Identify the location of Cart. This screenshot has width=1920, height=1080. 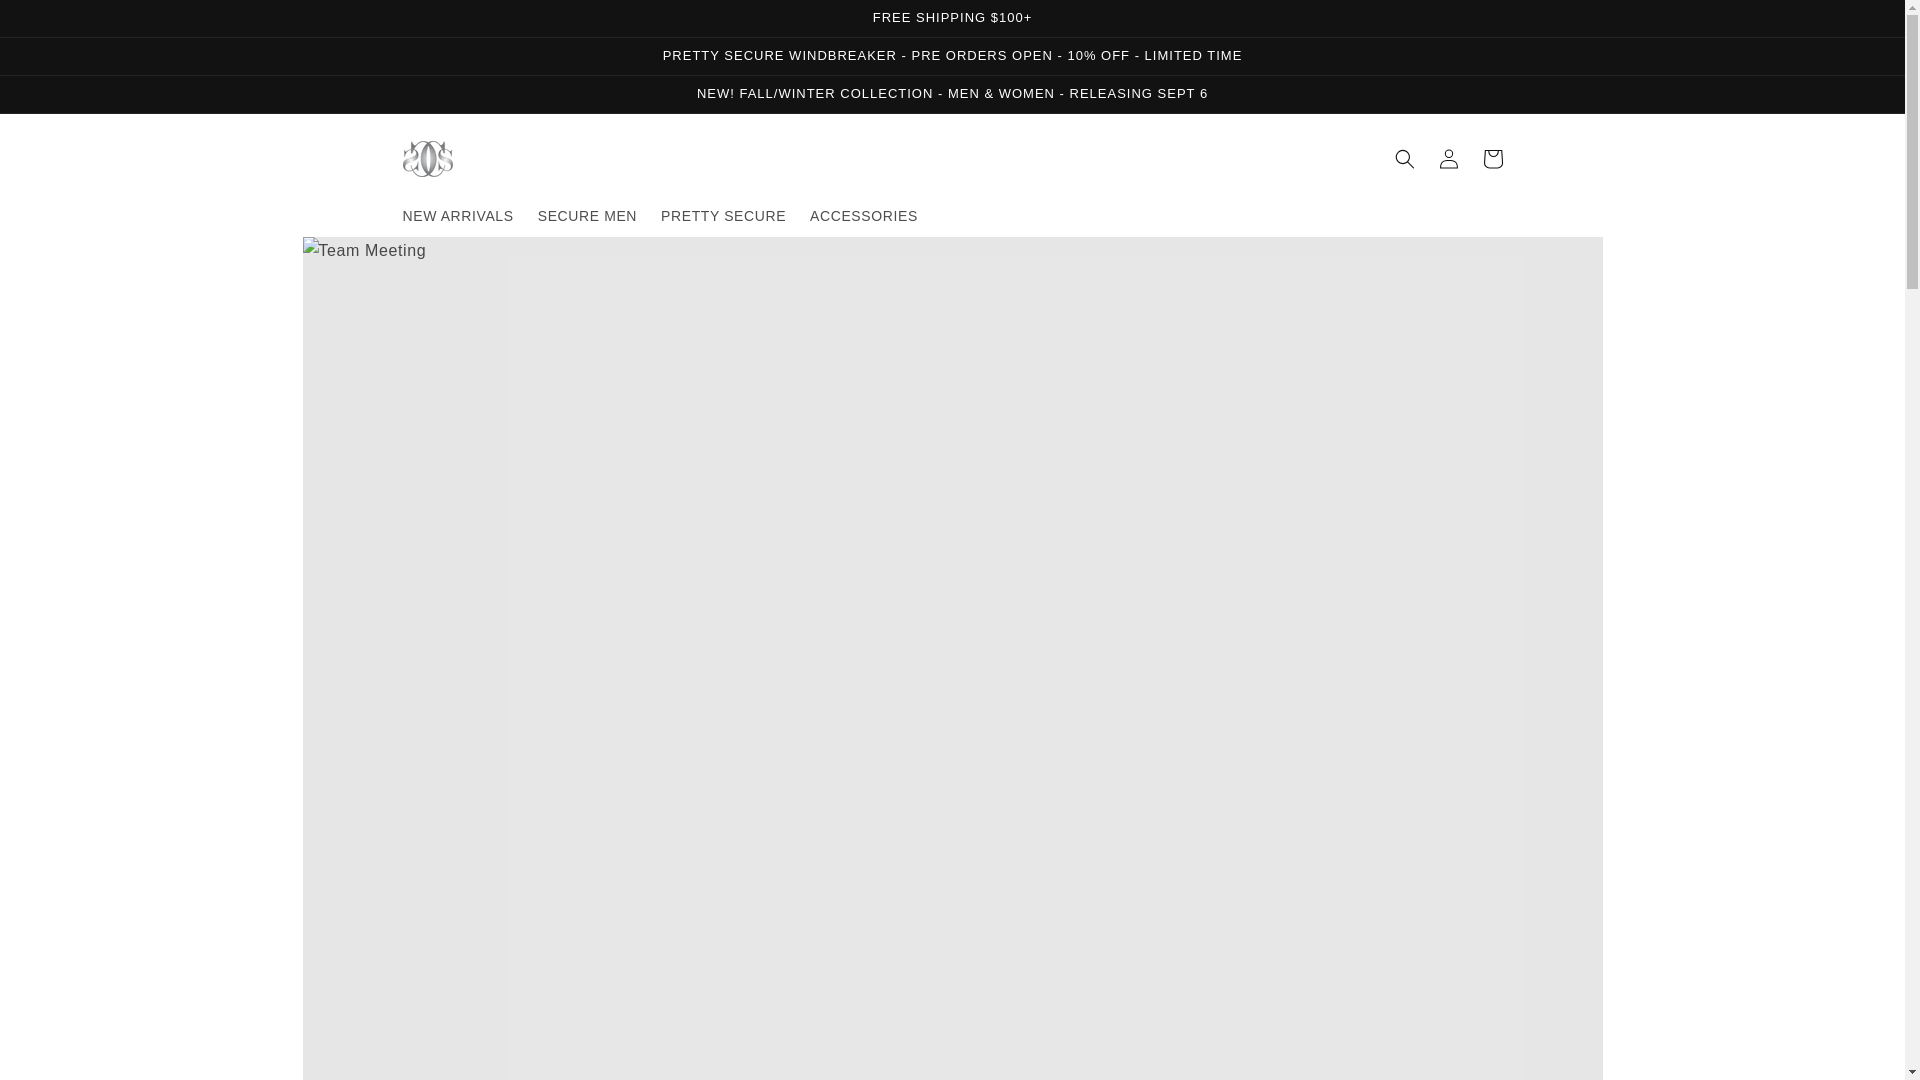
(1492, 159).